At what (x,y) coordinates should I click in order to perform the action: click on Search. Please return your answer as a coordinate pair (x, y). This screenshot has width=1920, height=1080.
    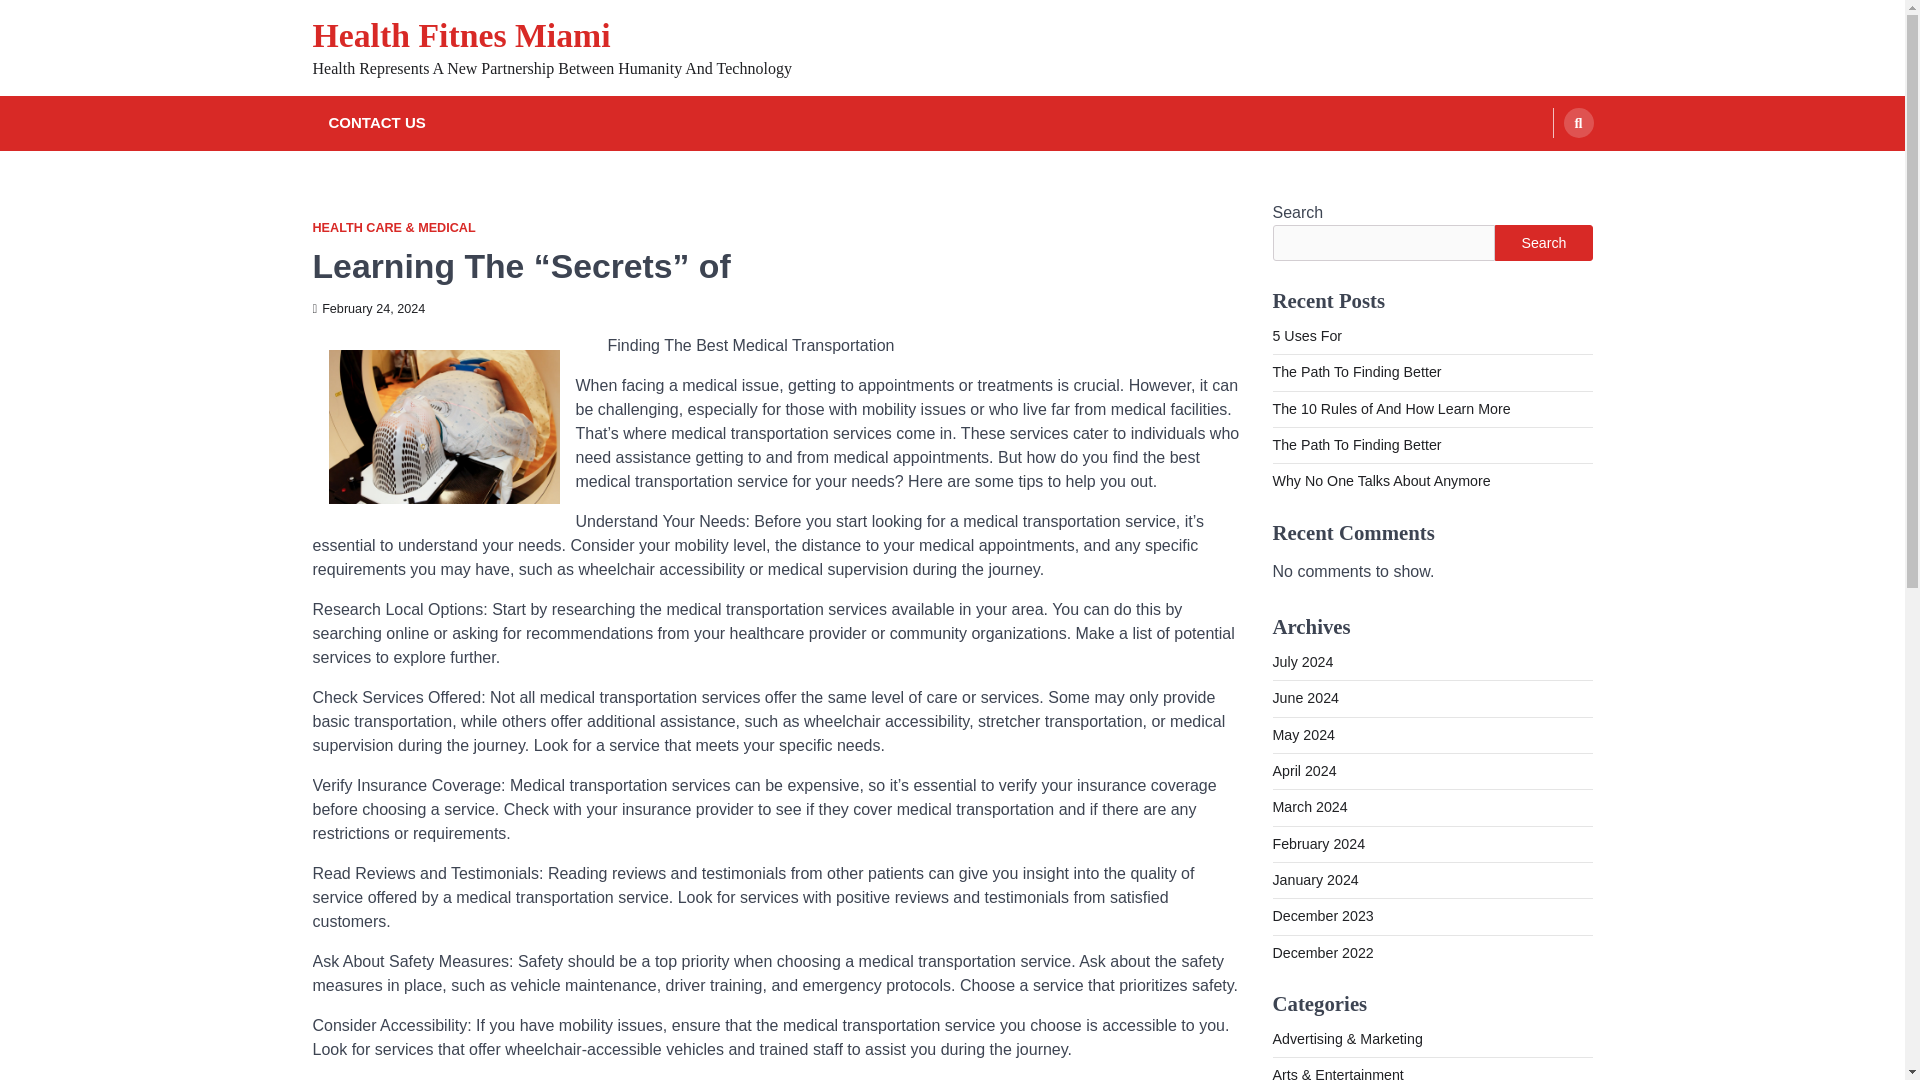
    Looking at the image, I should click on (1540, 170).